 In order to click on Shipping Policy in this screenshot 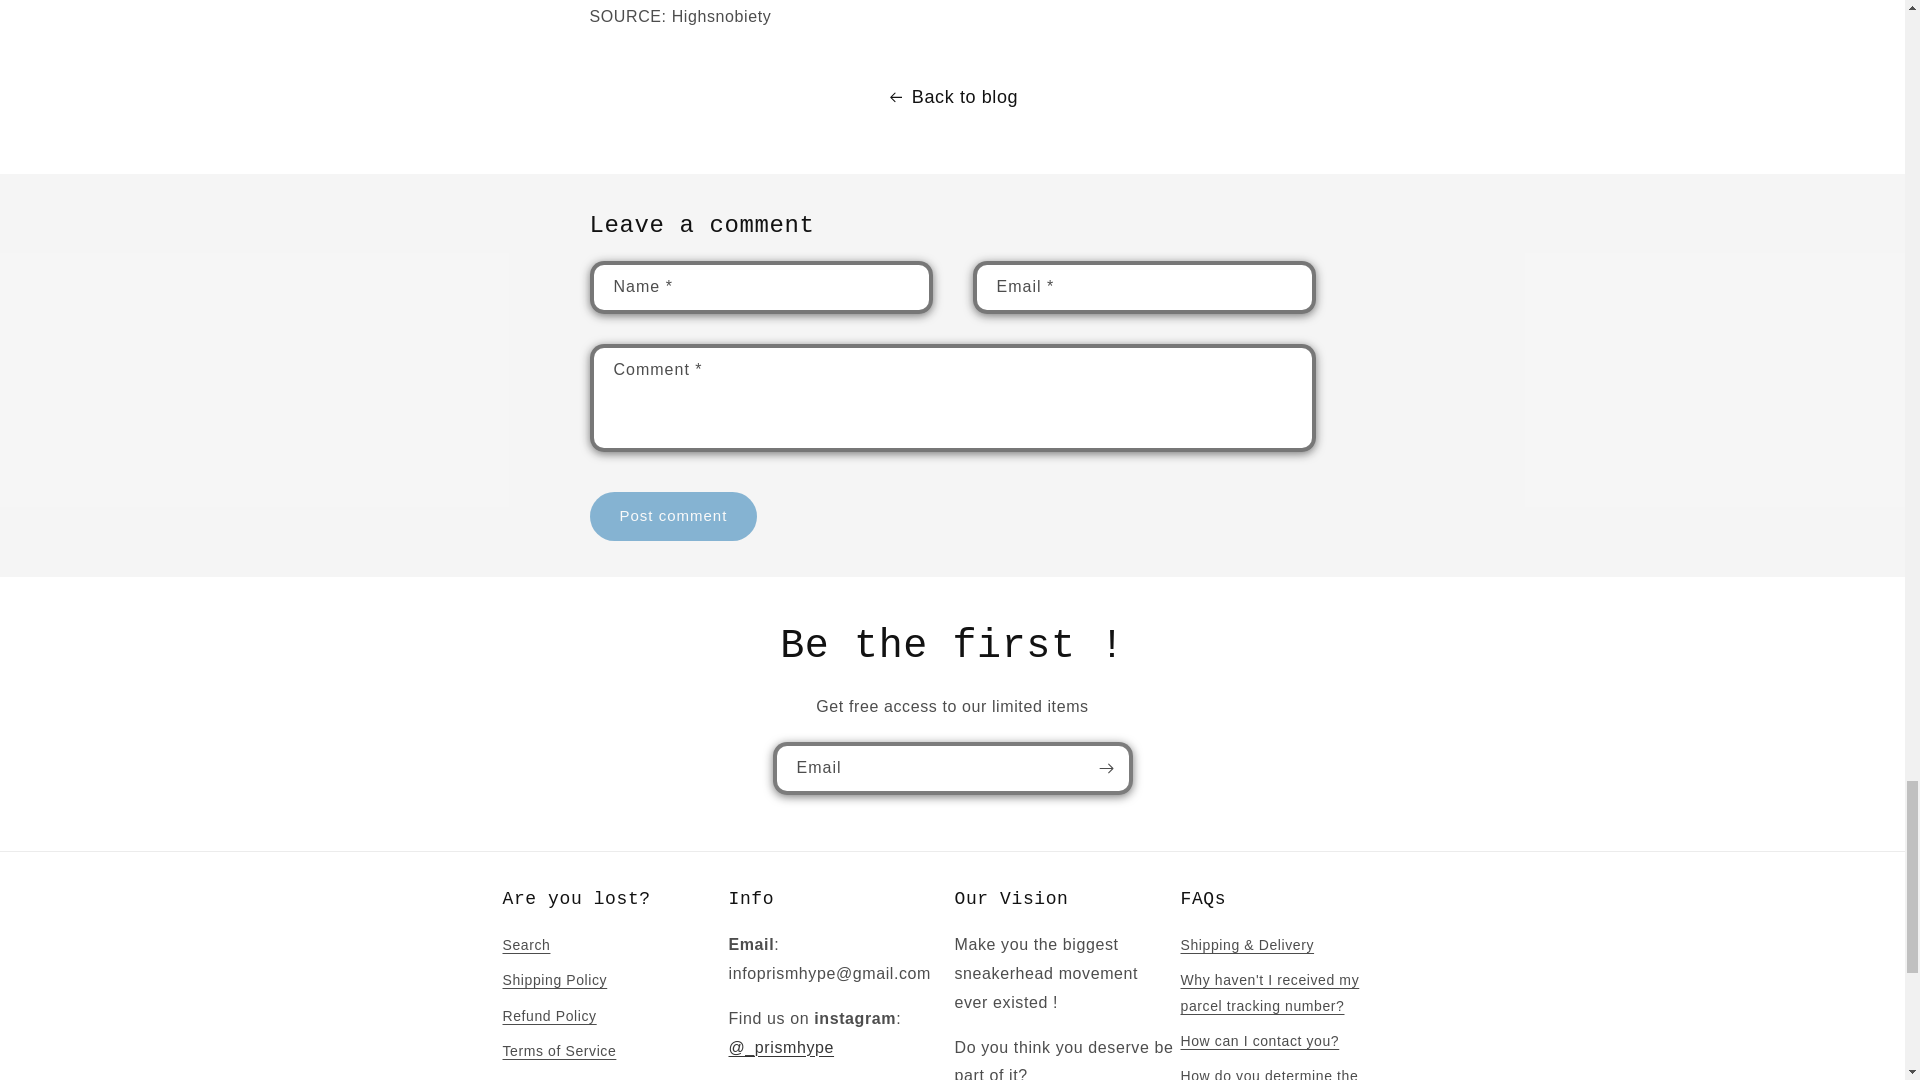, I will do `click(554, 980)`.